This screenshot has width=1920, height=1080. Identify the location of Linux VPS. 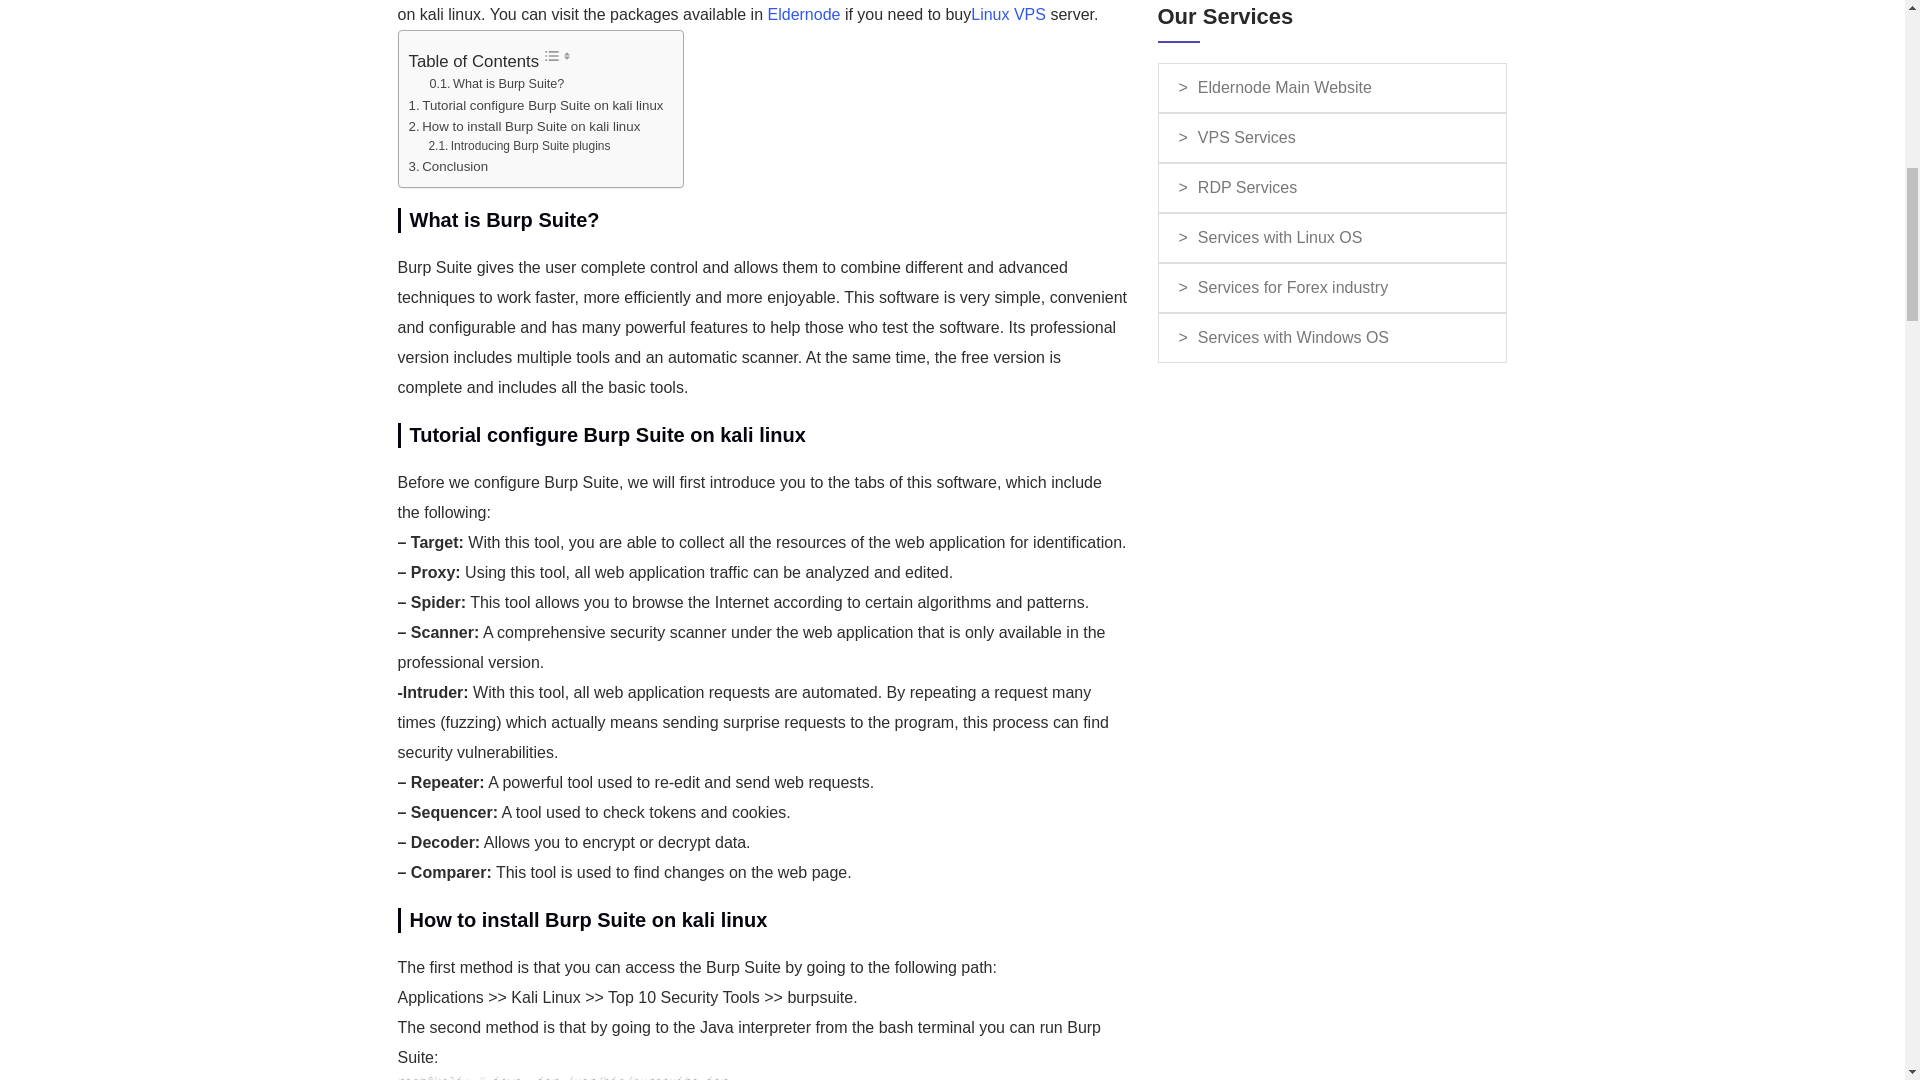
(1008, 15).